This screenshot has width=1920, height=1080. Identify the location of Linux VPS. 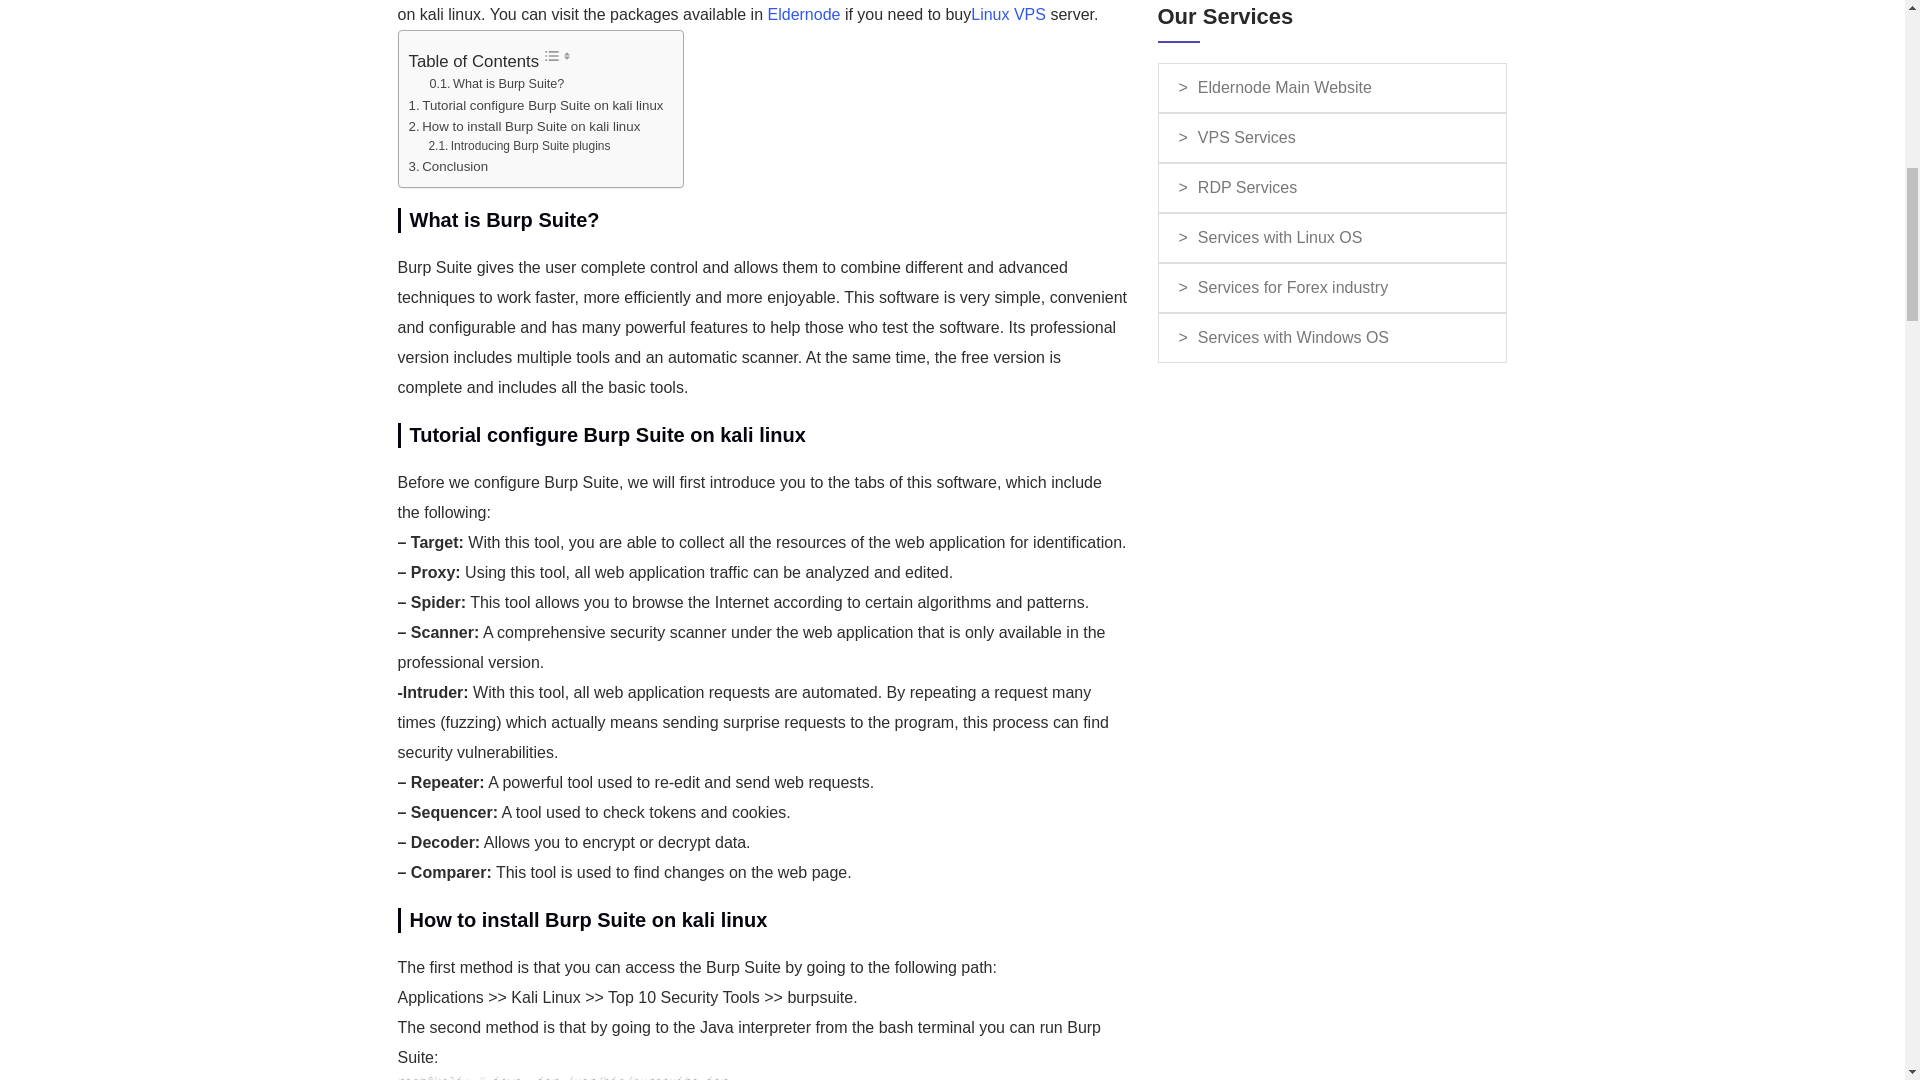
(1008, 15).